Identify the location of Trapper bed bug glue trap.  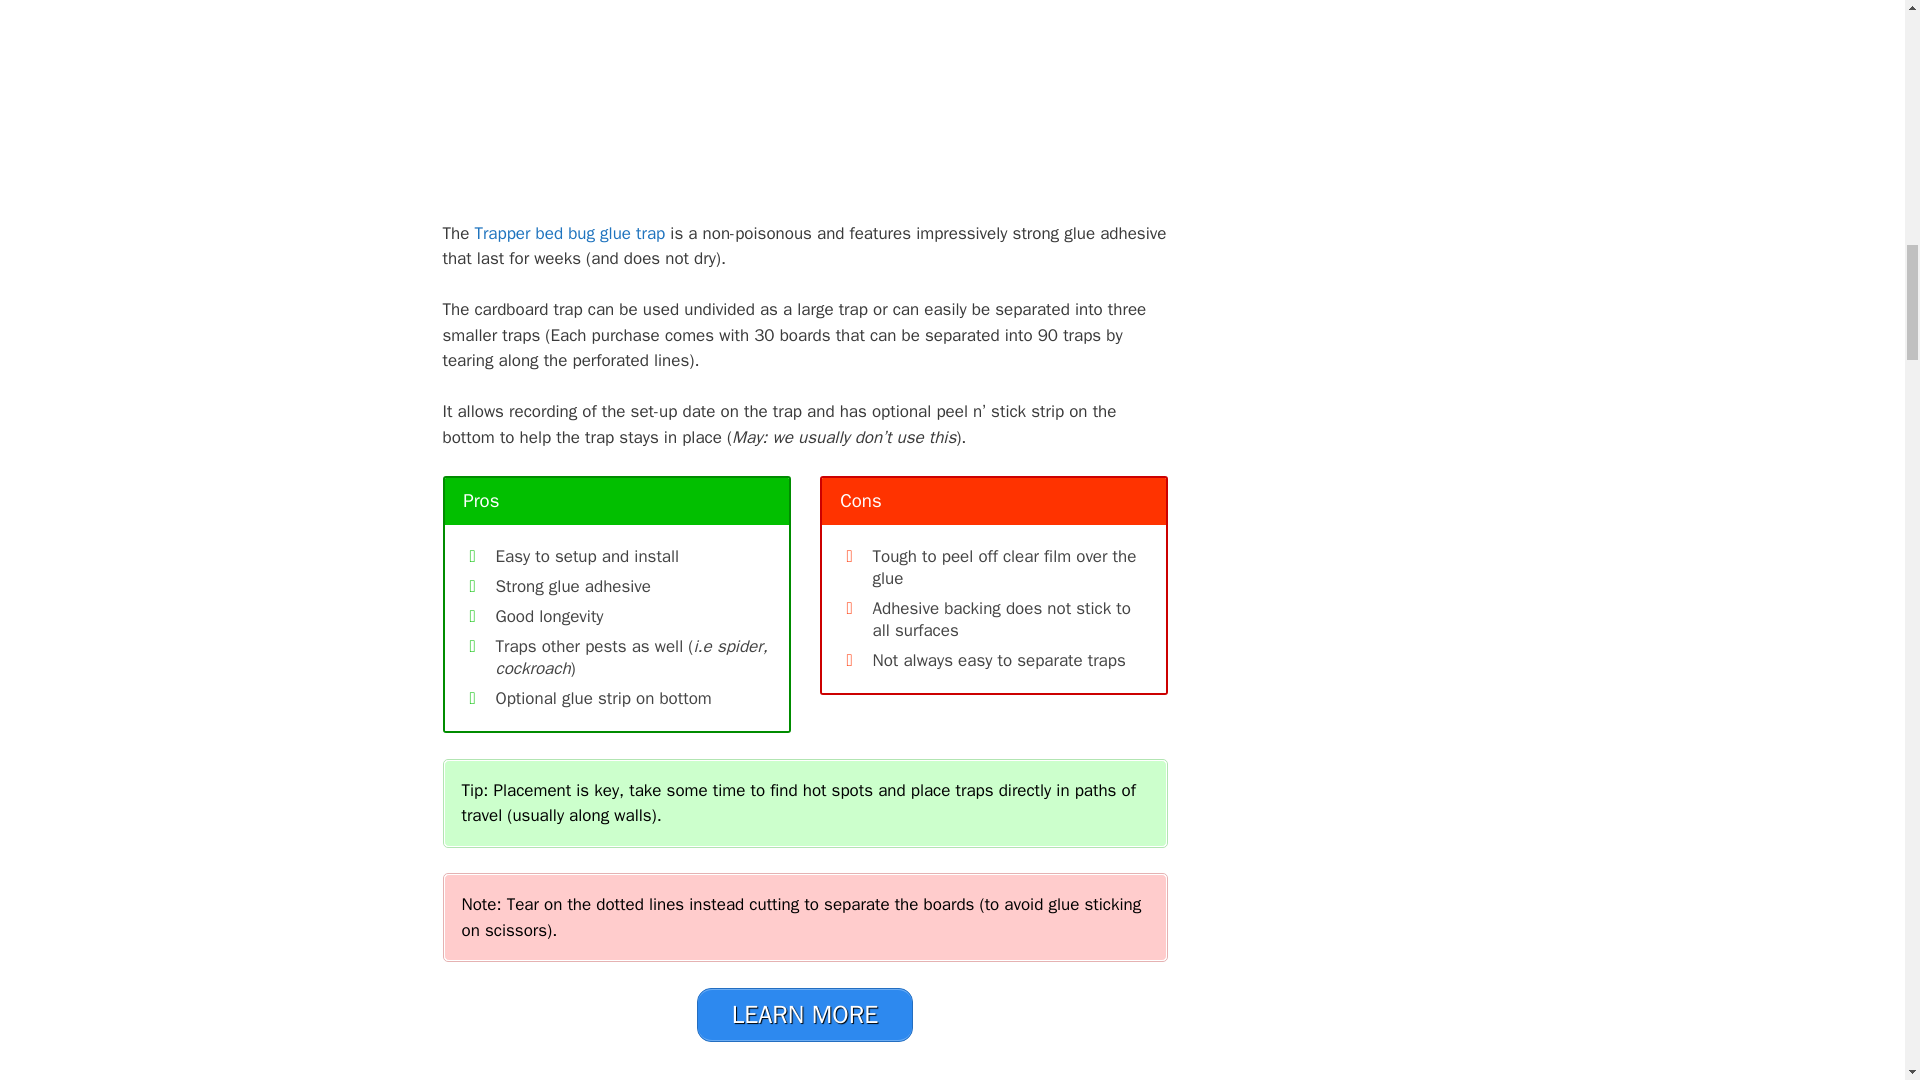
(569, 233).